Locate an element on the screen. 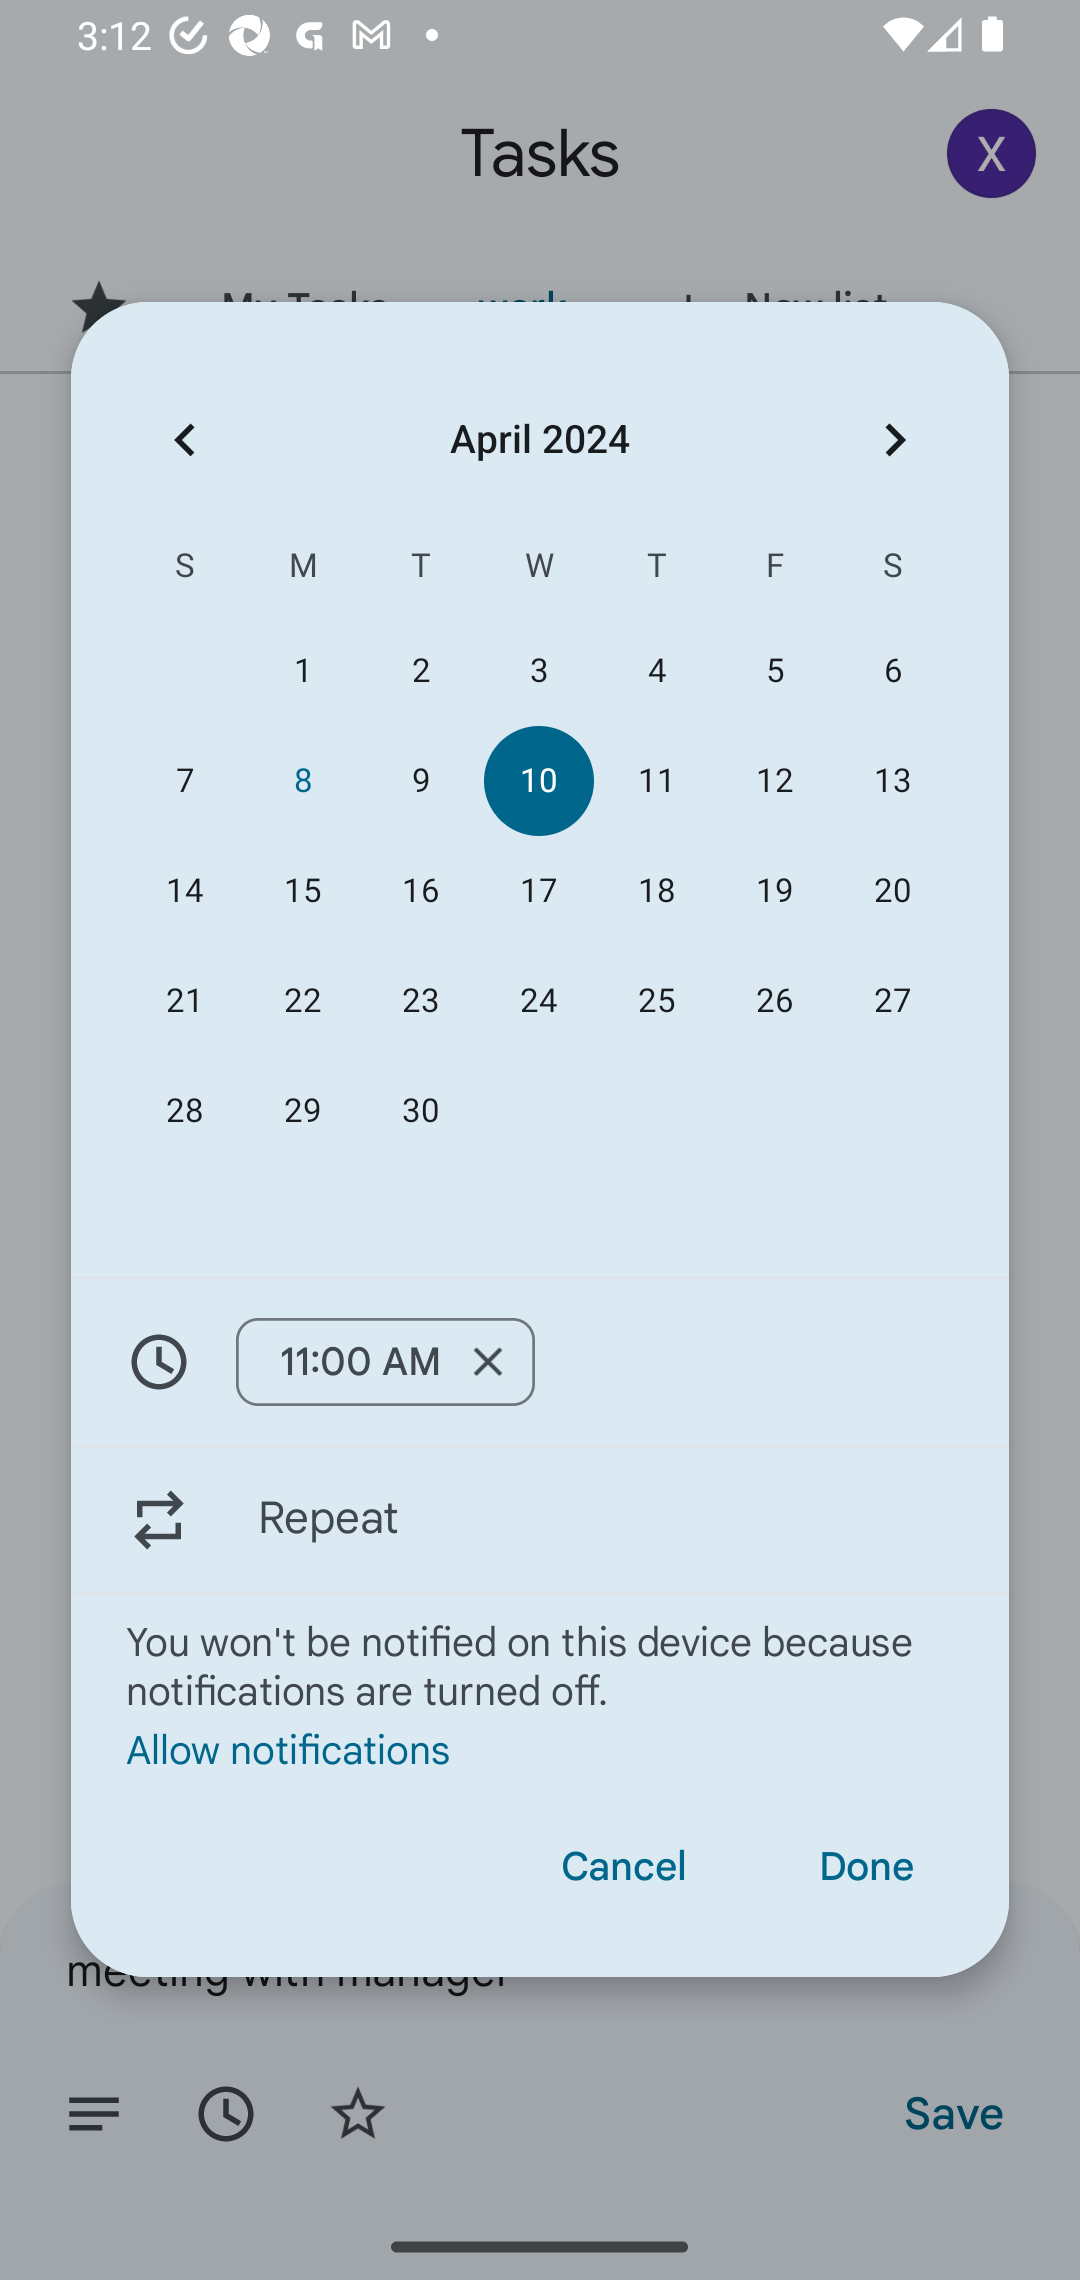 This screenshot has height=2280, width=1080. 13 13 April 2024 is located at coordinates (892, 780).